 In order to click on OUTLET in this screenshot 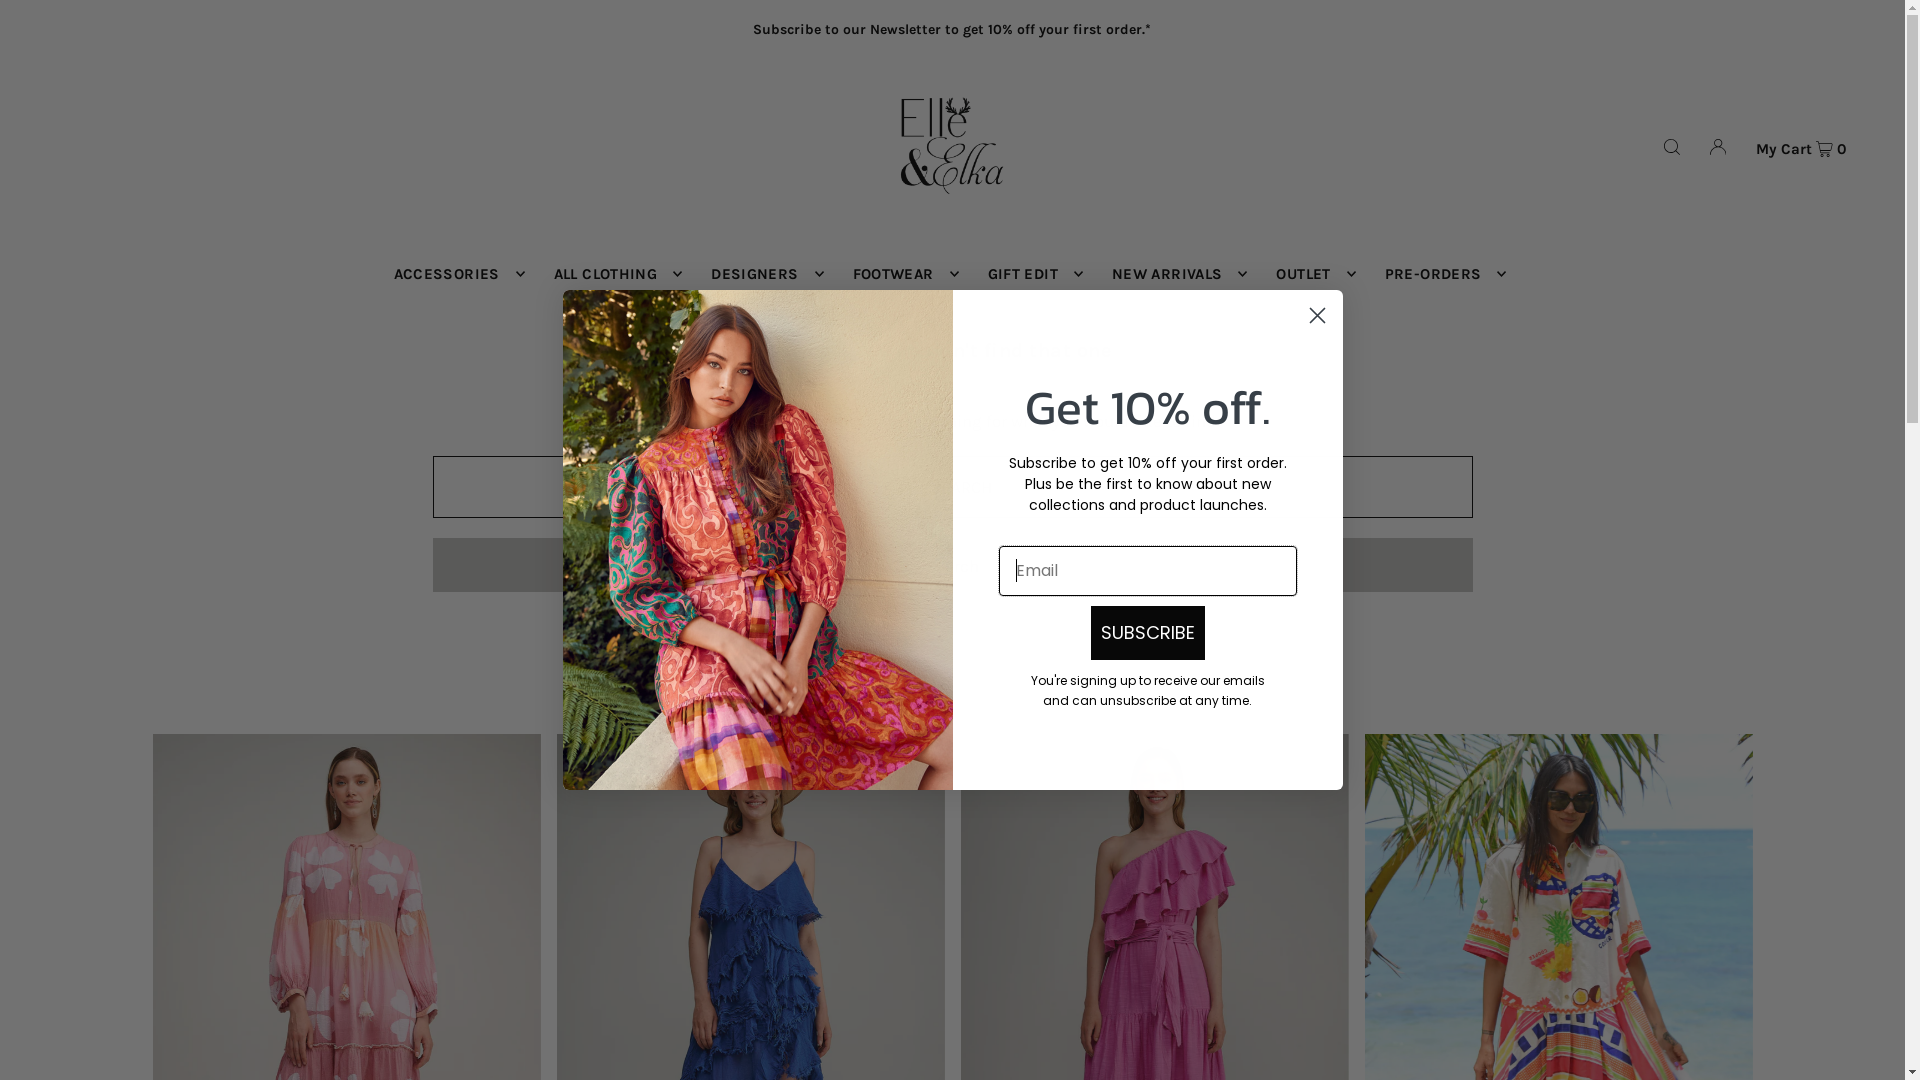, I will do `click(1310, 274)`.